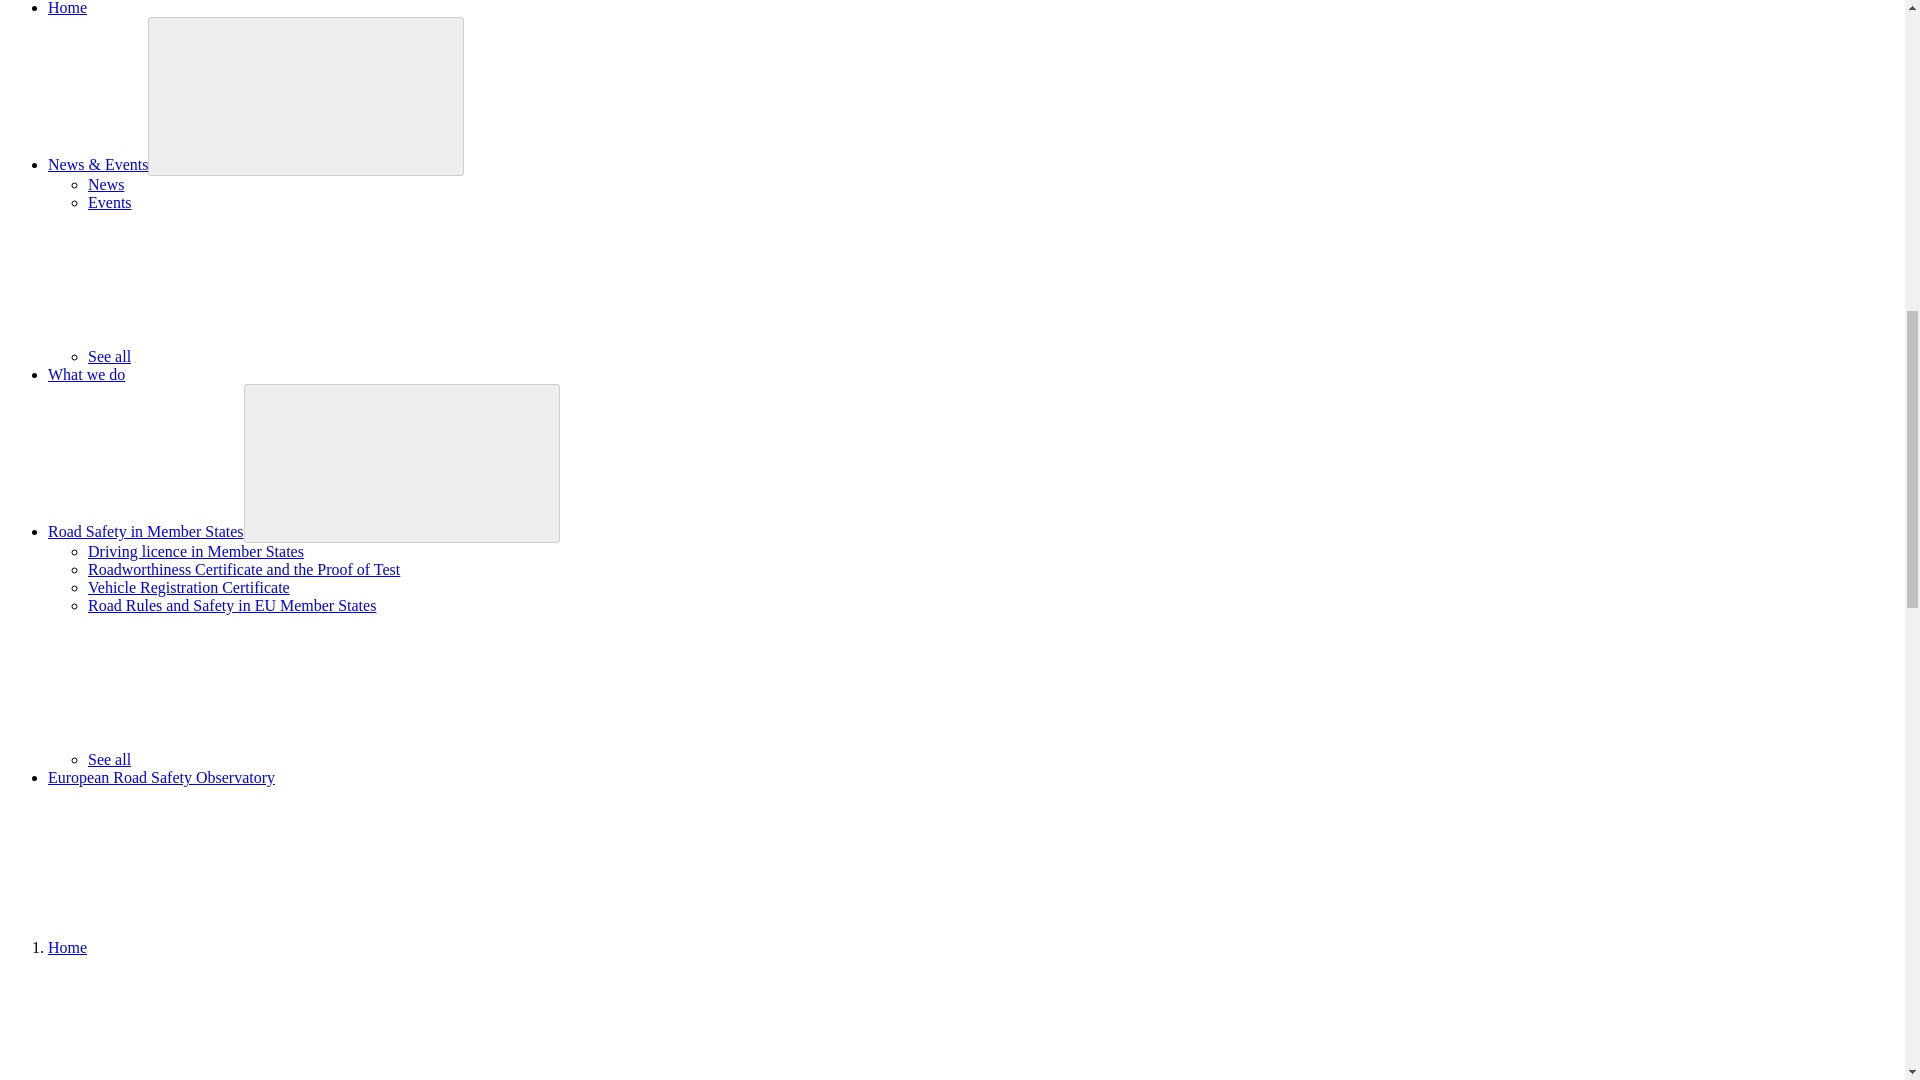 The height and width of the screenshot is (1080, 1920). What do you see at coordinates (146, 531) in the screenshot?
I see `Road Safety in Member States` at bounding box center [146, 531].